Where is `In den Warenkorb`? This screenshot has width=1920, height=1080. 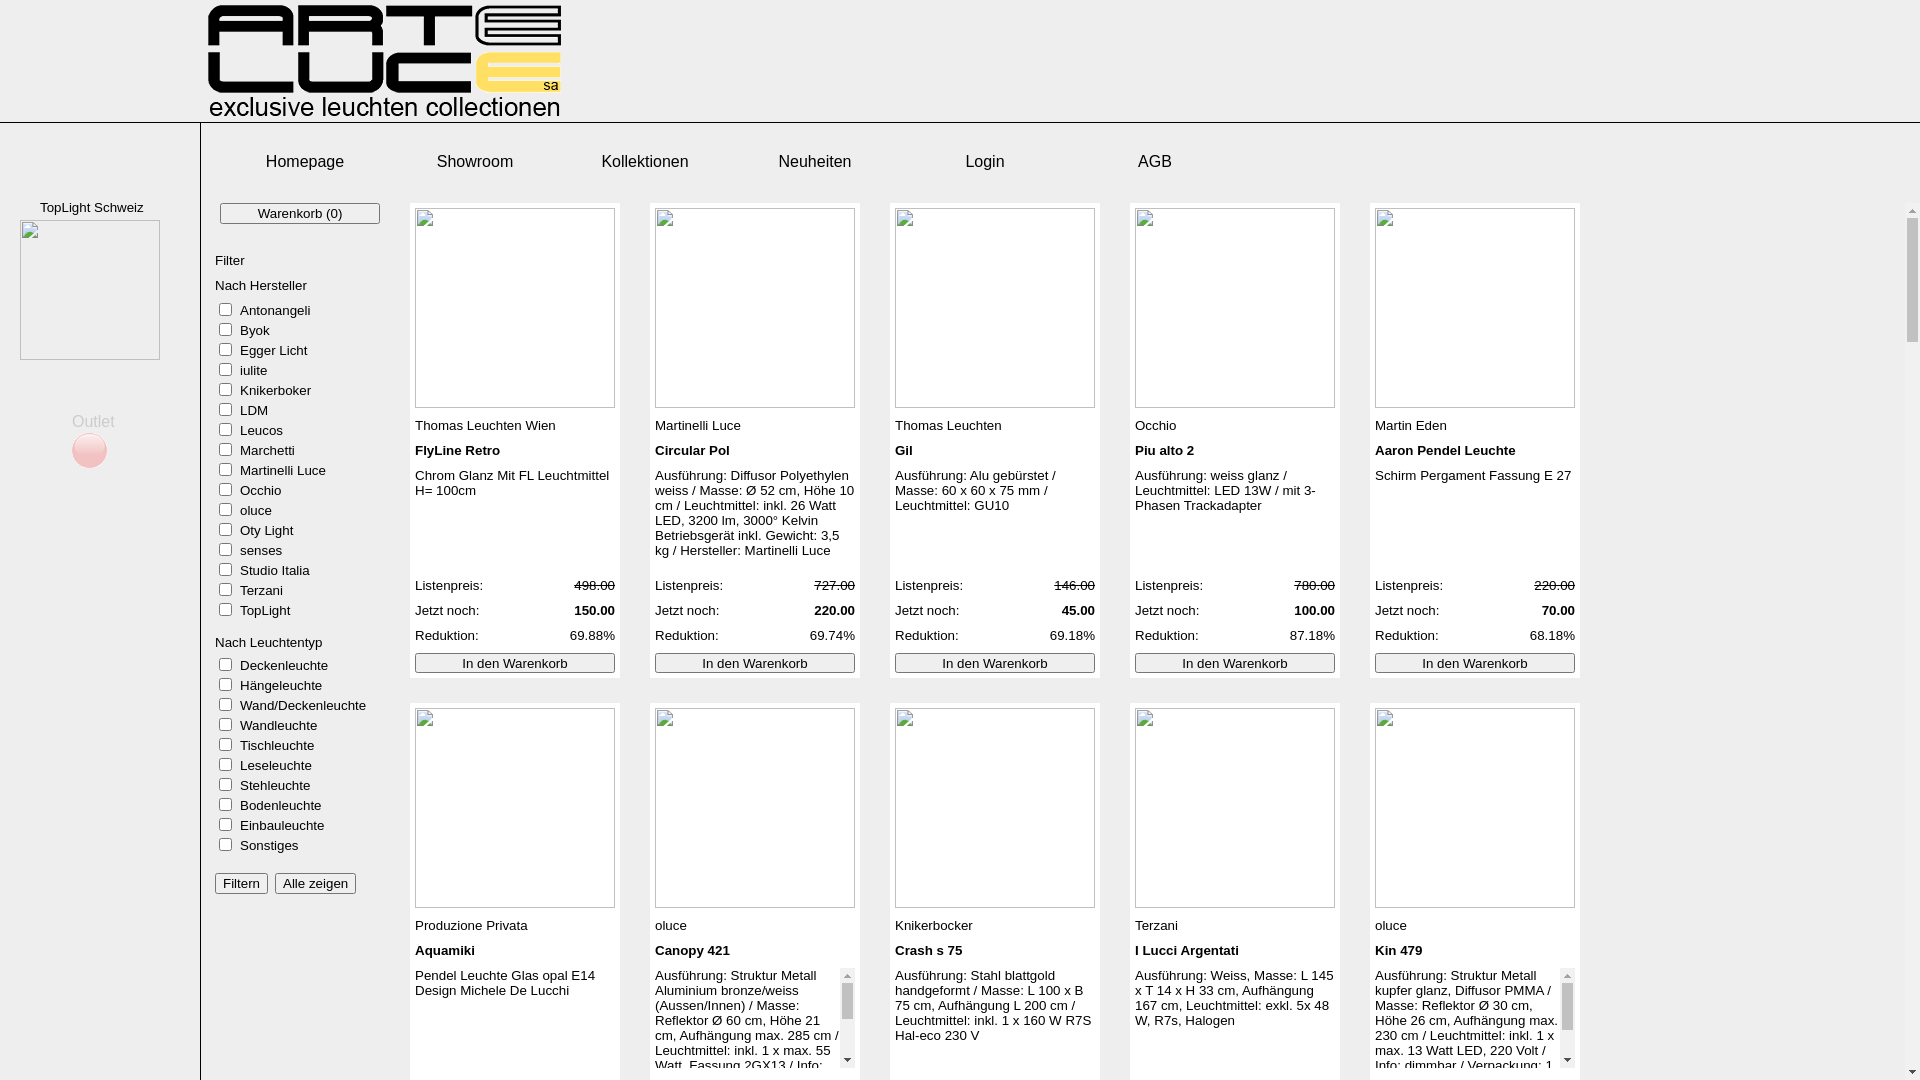 In den Warenkorb is located at coordinates (515, 663).